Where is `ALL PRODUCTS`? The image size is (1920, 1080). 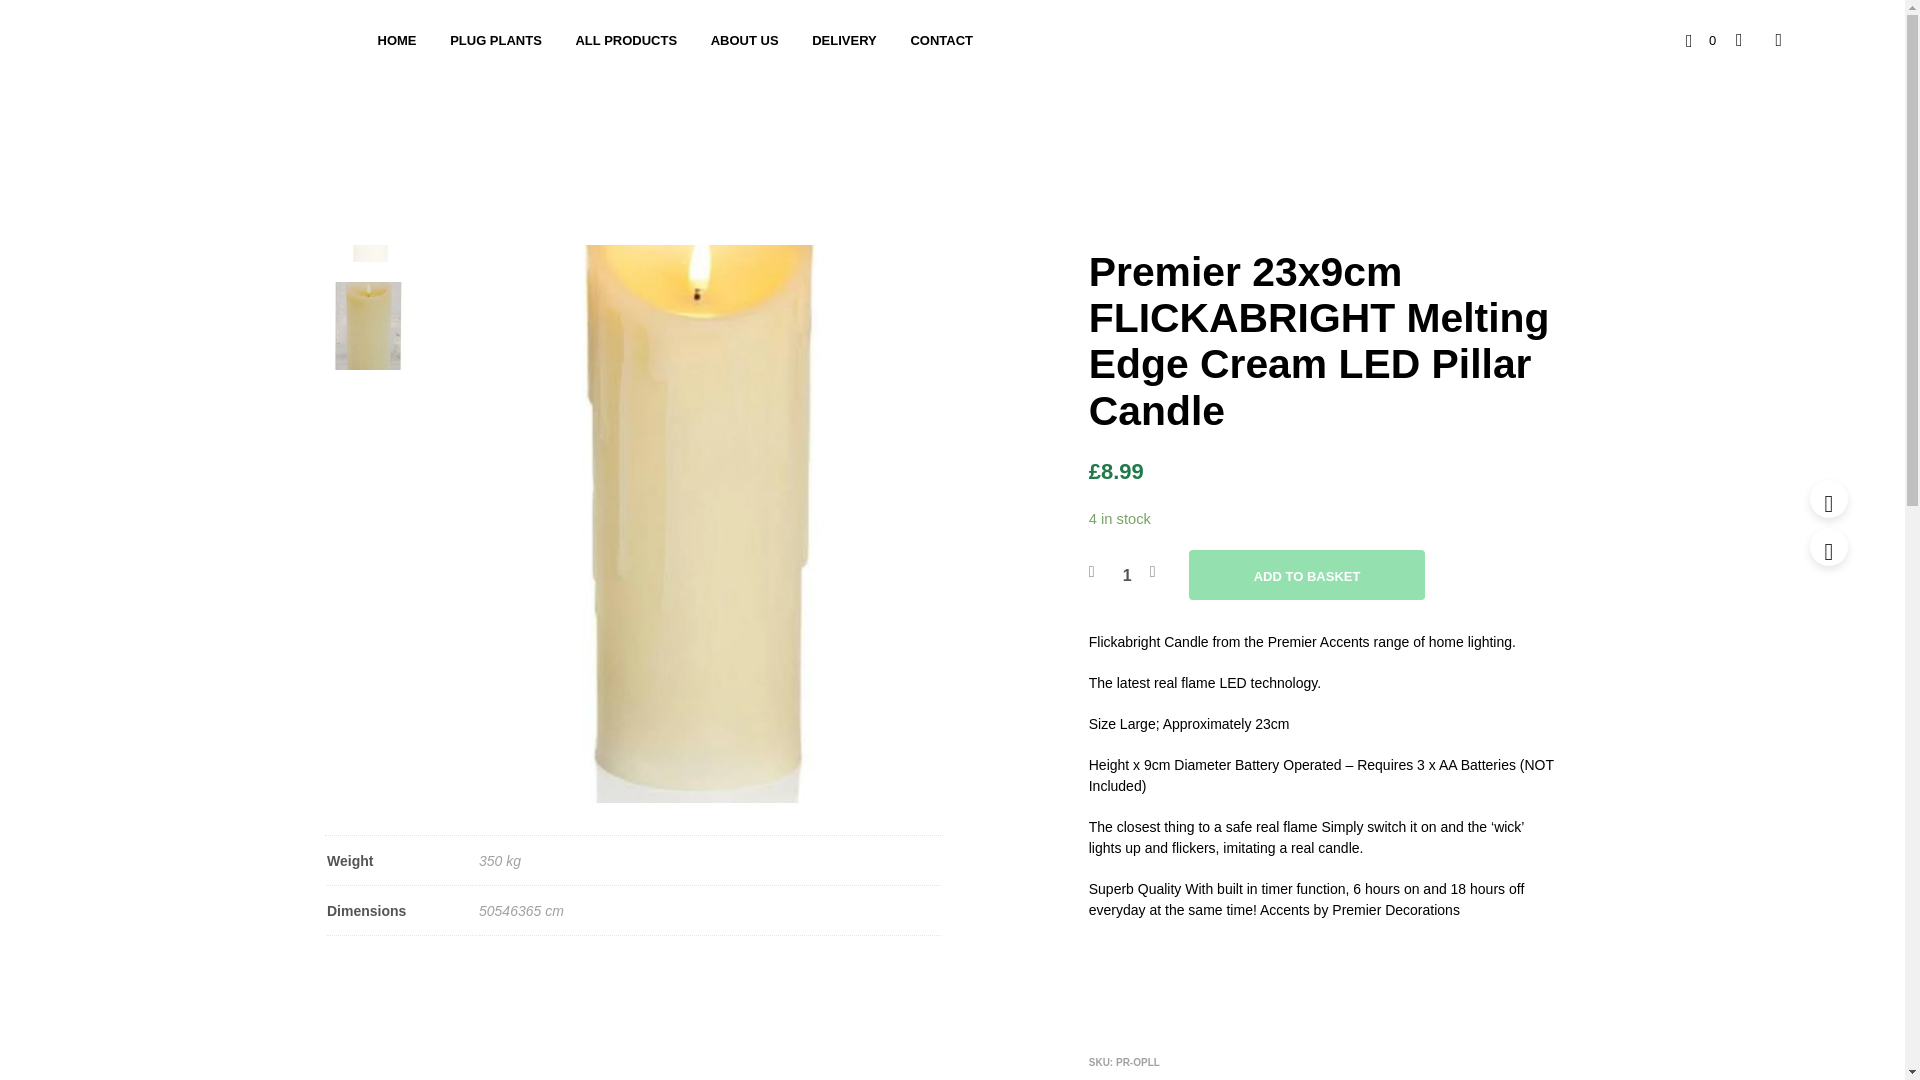 ALL PRODUCTS is located at coordinates (626, 40).